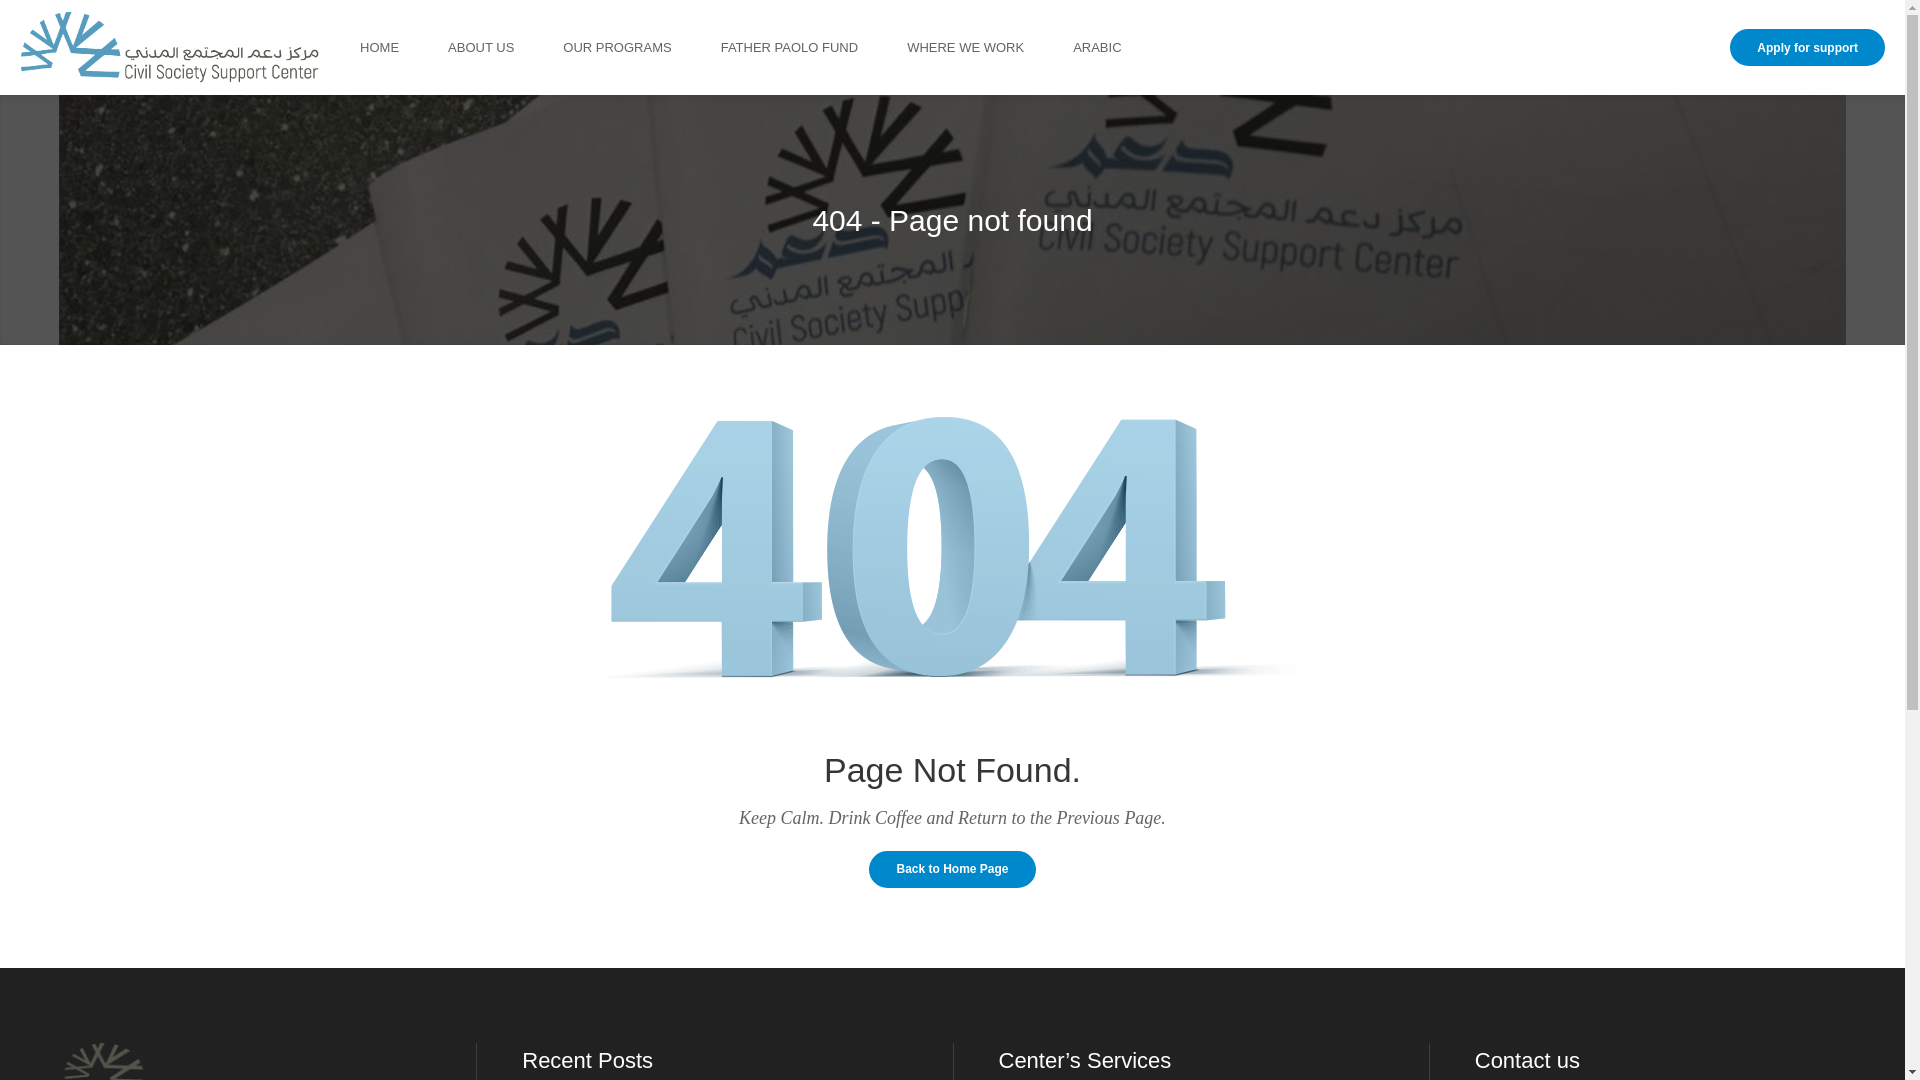 This screenshot has height=1080, width=1920. I want to click on OUR PROGRAMS, so click(642, 48).